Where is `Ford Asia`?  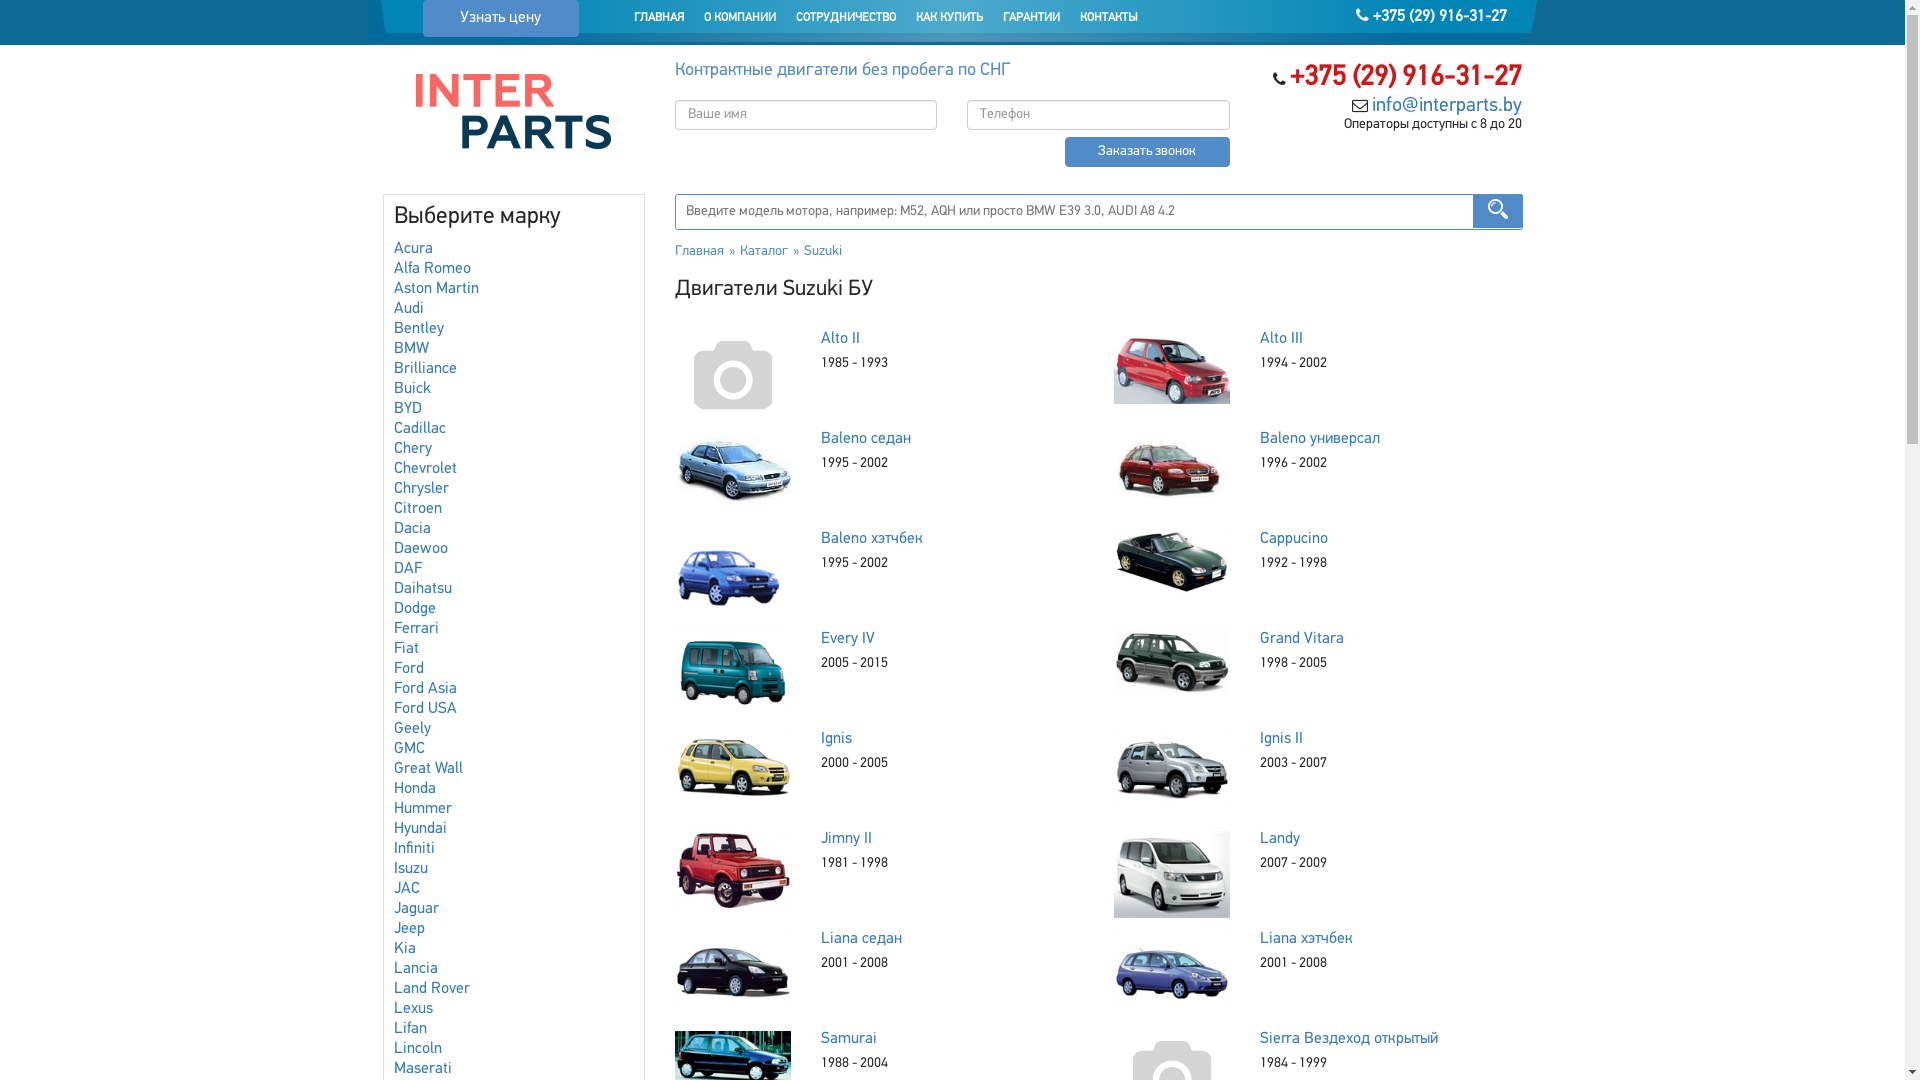 Ford Asia is located at coordinates (426, 689).